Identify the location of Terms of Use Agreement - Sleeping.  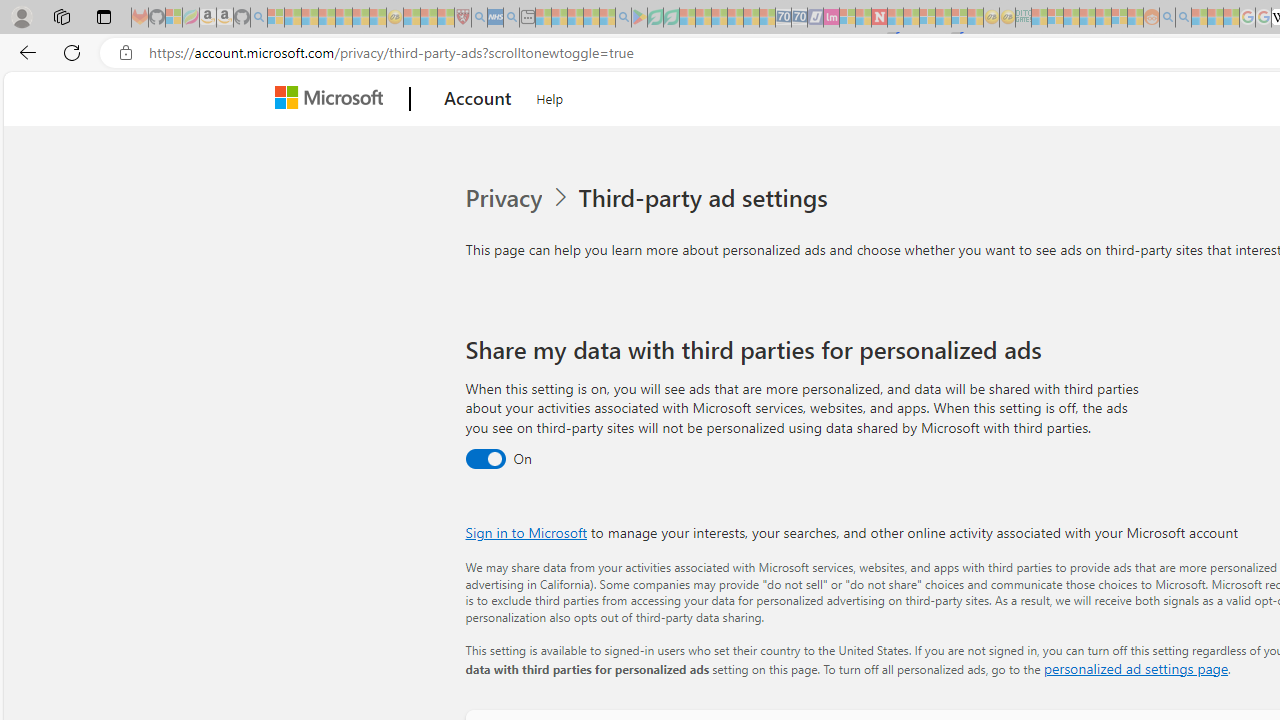
(655, 18).